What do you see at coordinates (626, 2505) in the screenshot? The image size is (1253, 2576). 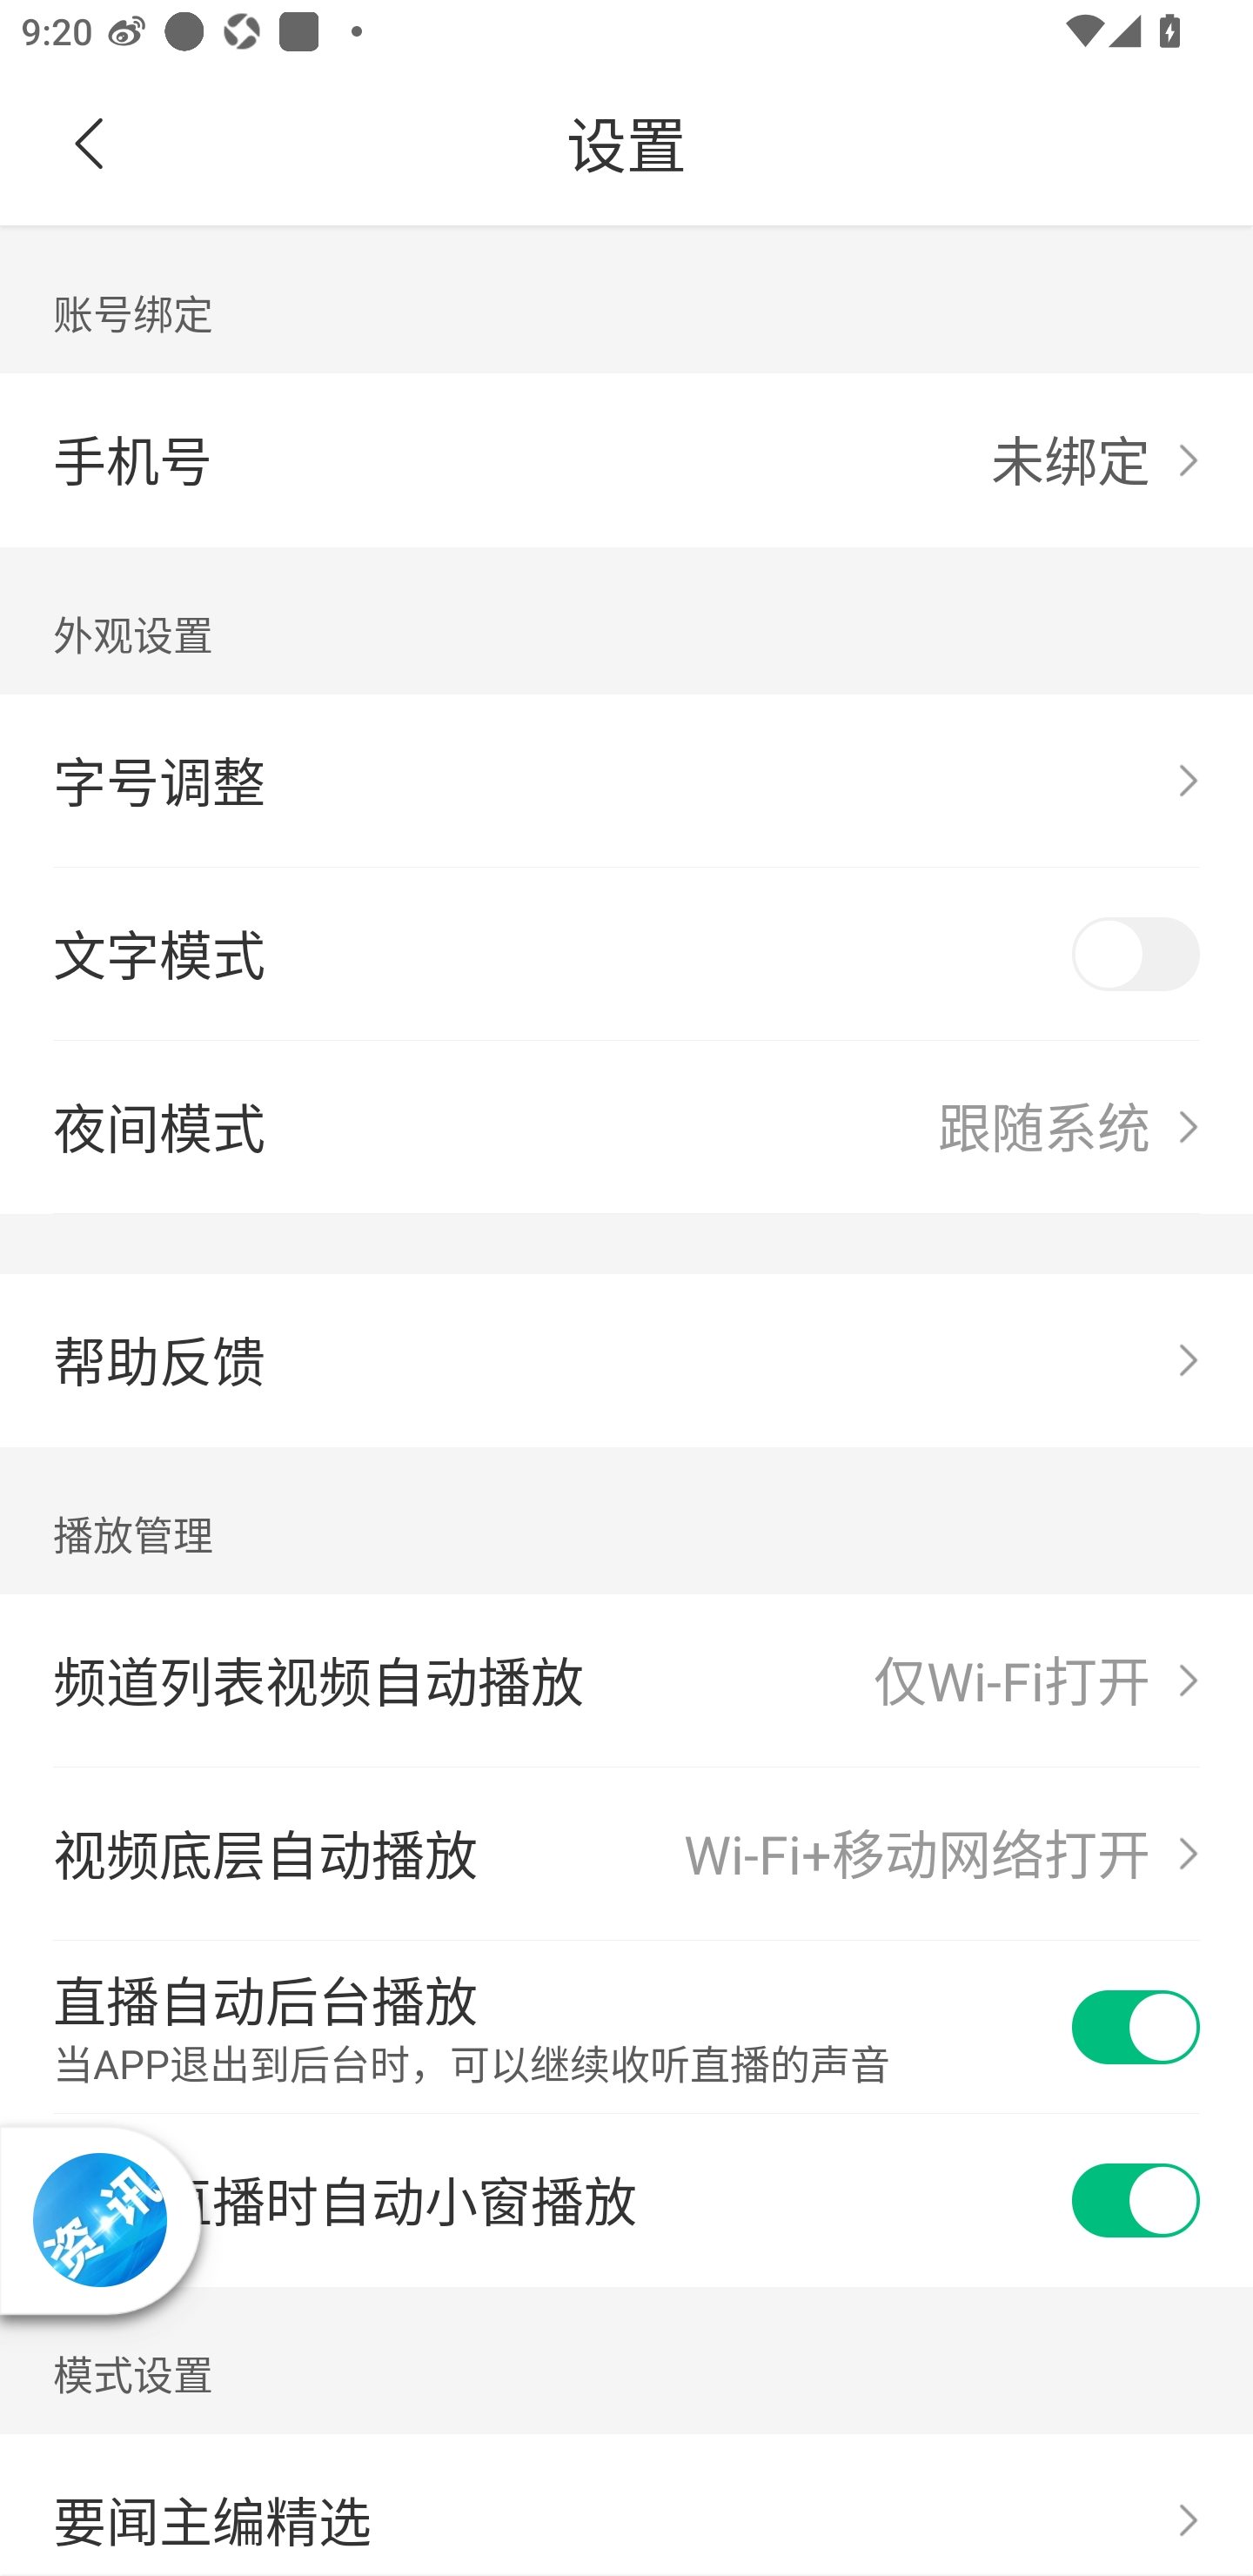 I see `要闻主编精选` at bounding box center [626, 2505].